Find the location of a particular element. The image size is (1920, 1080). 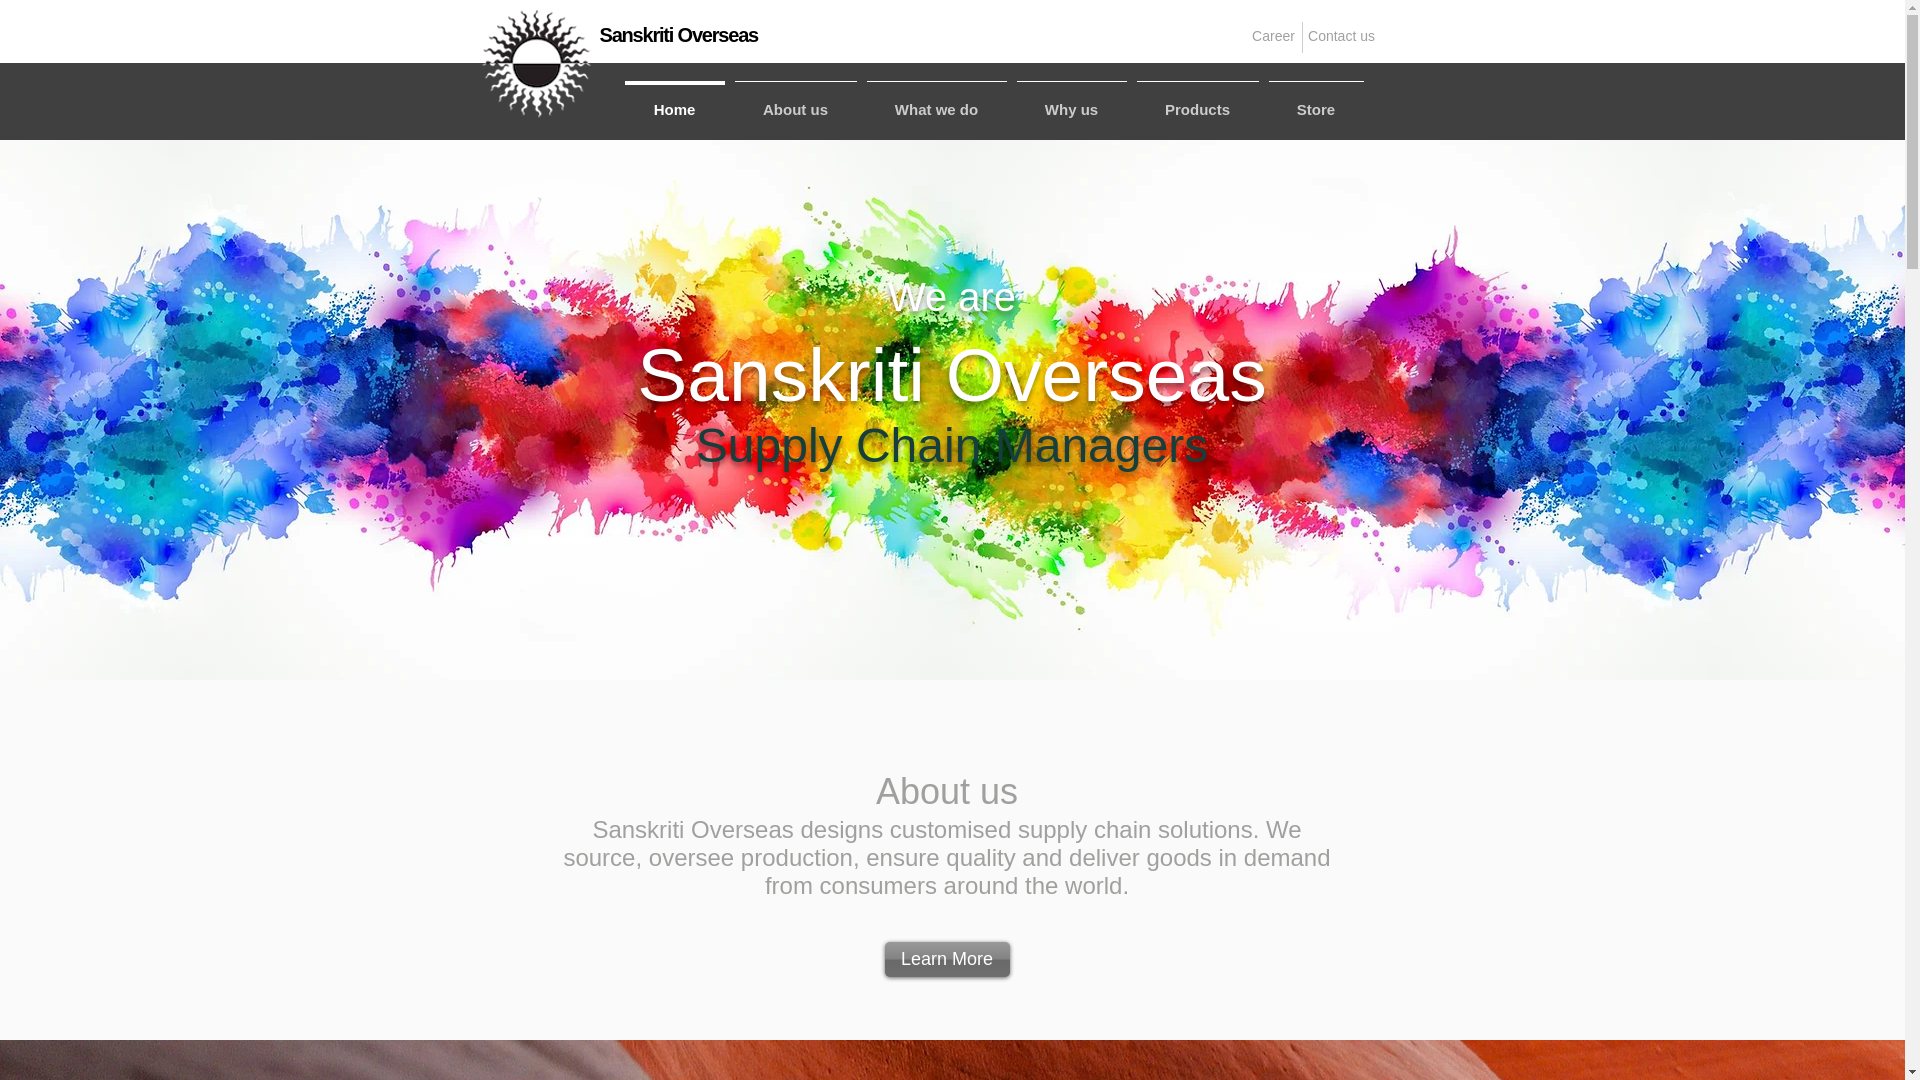

Career is located at coordinates (1272, 36).